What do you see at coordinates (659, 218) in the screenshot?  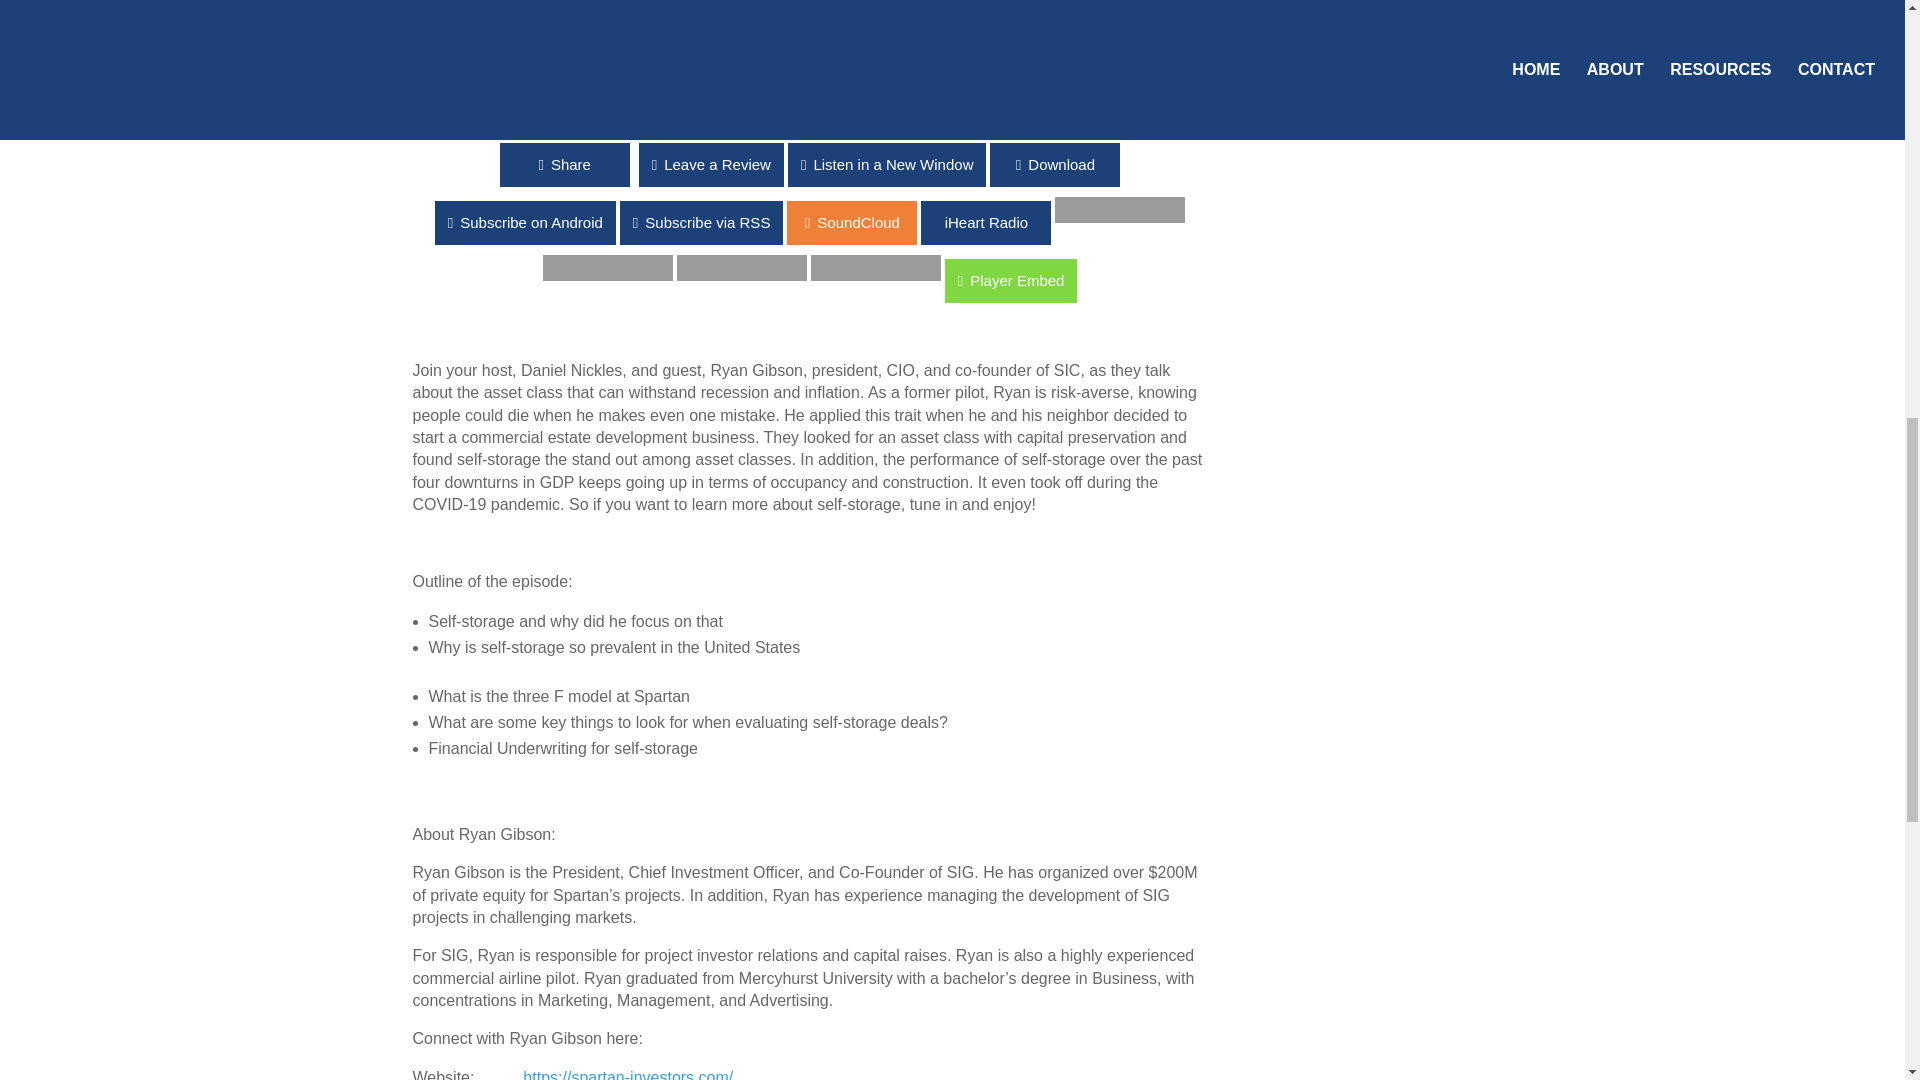 I see `Subscribe on Android` at bounding box center [659, 218].